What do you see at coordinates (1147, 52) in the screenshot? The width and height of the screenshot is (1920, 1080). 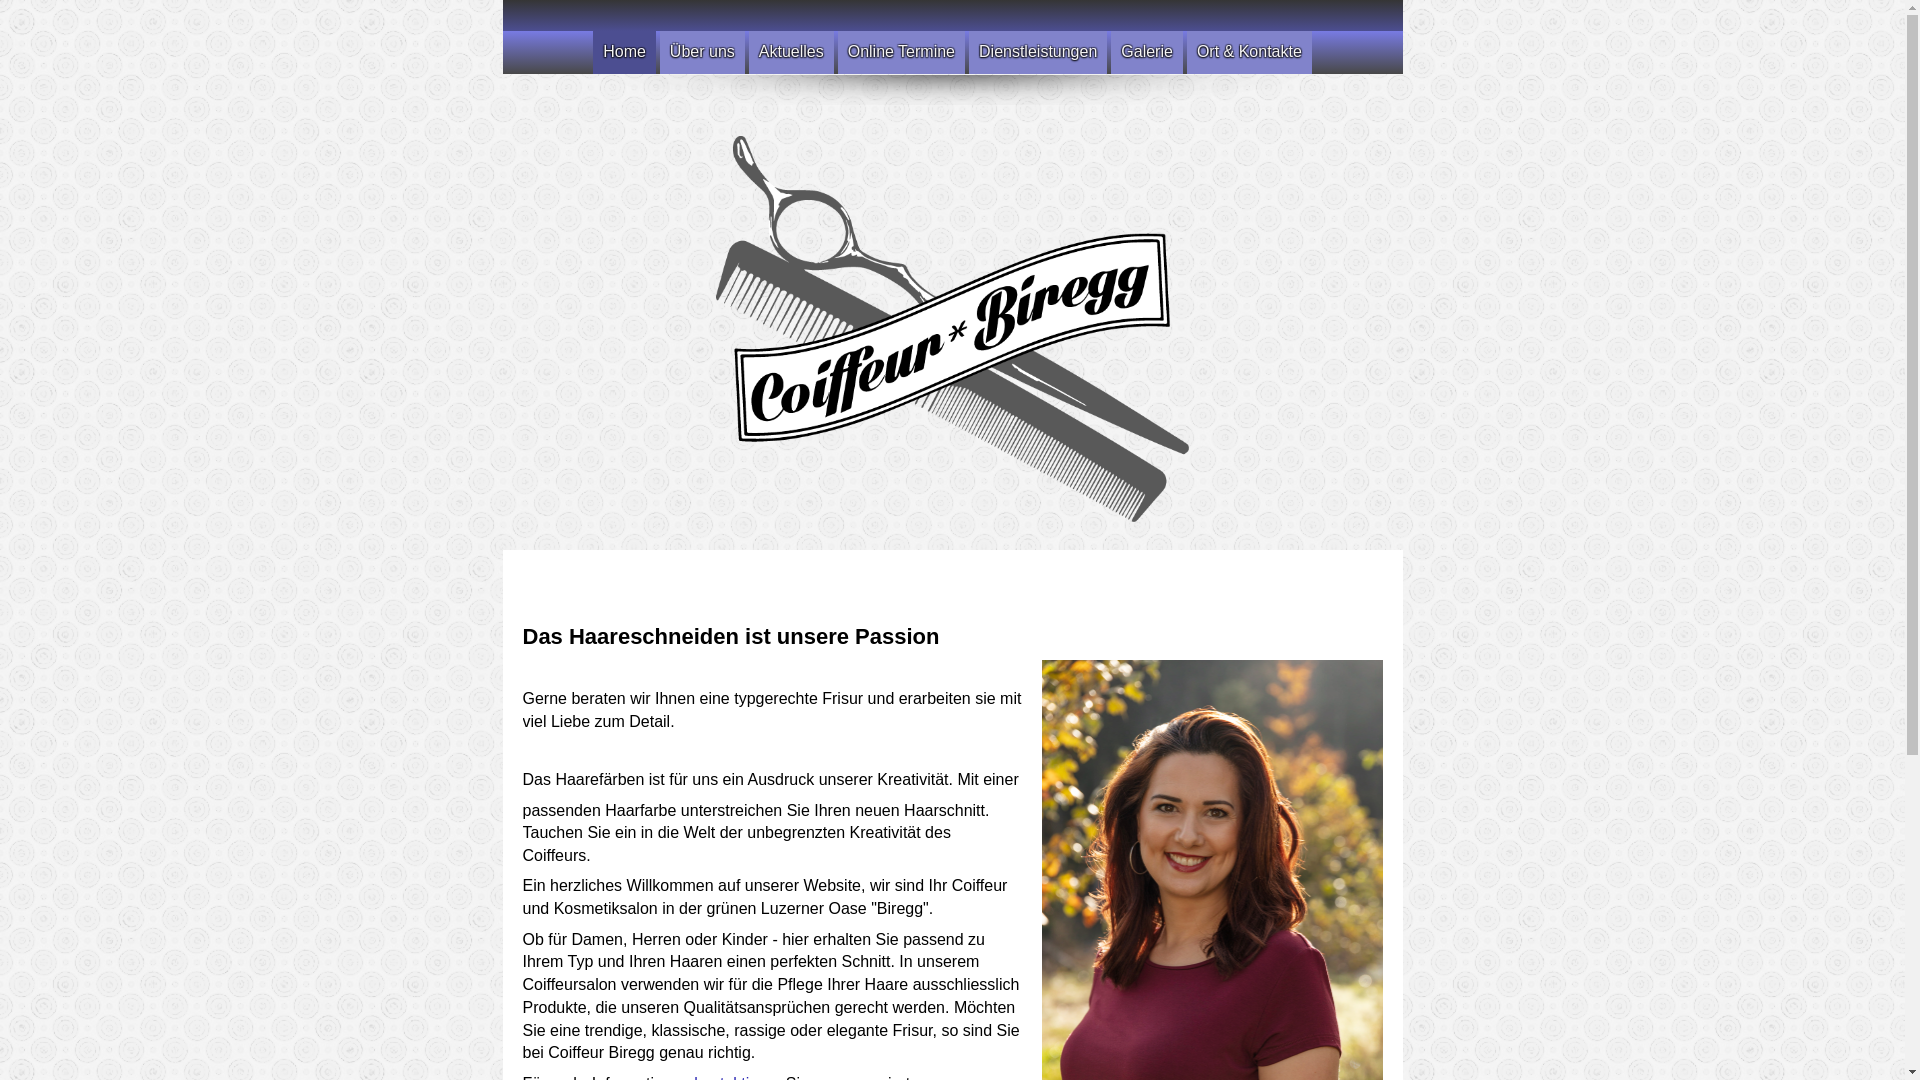 I see `Galerie` at bounding box center [1147, 52].